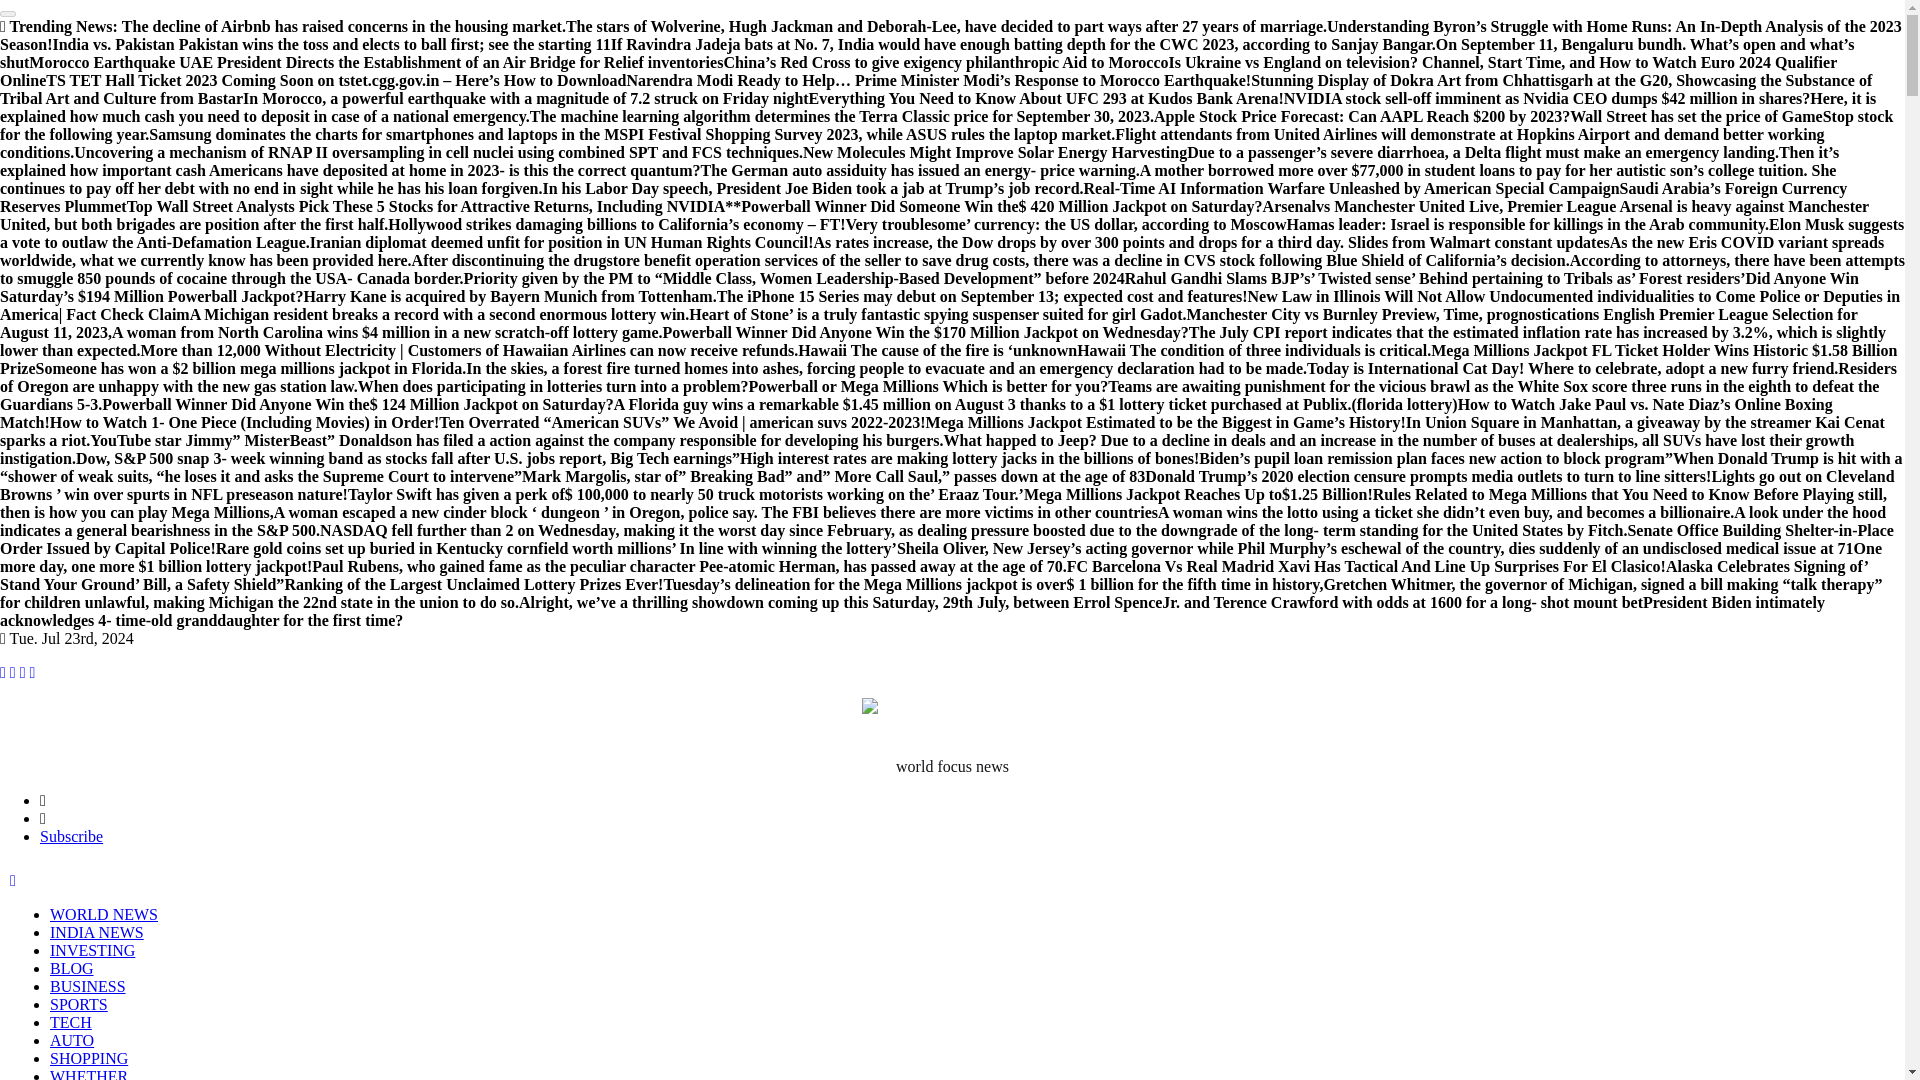  Describe the element at coordinates (72, 836) in the screenshot. I see `Subscribe` at that location.